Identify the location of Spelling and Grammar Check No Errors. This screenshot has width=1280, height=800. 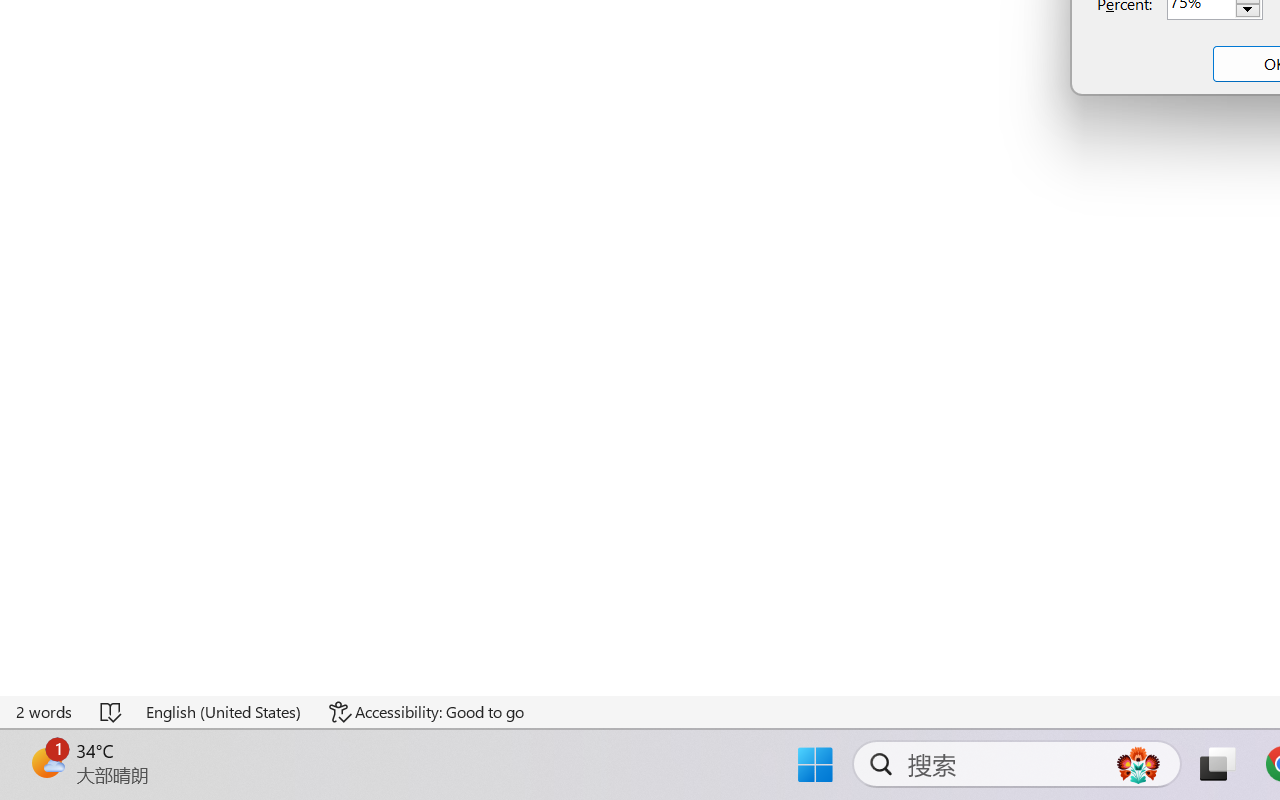
(112, 712).